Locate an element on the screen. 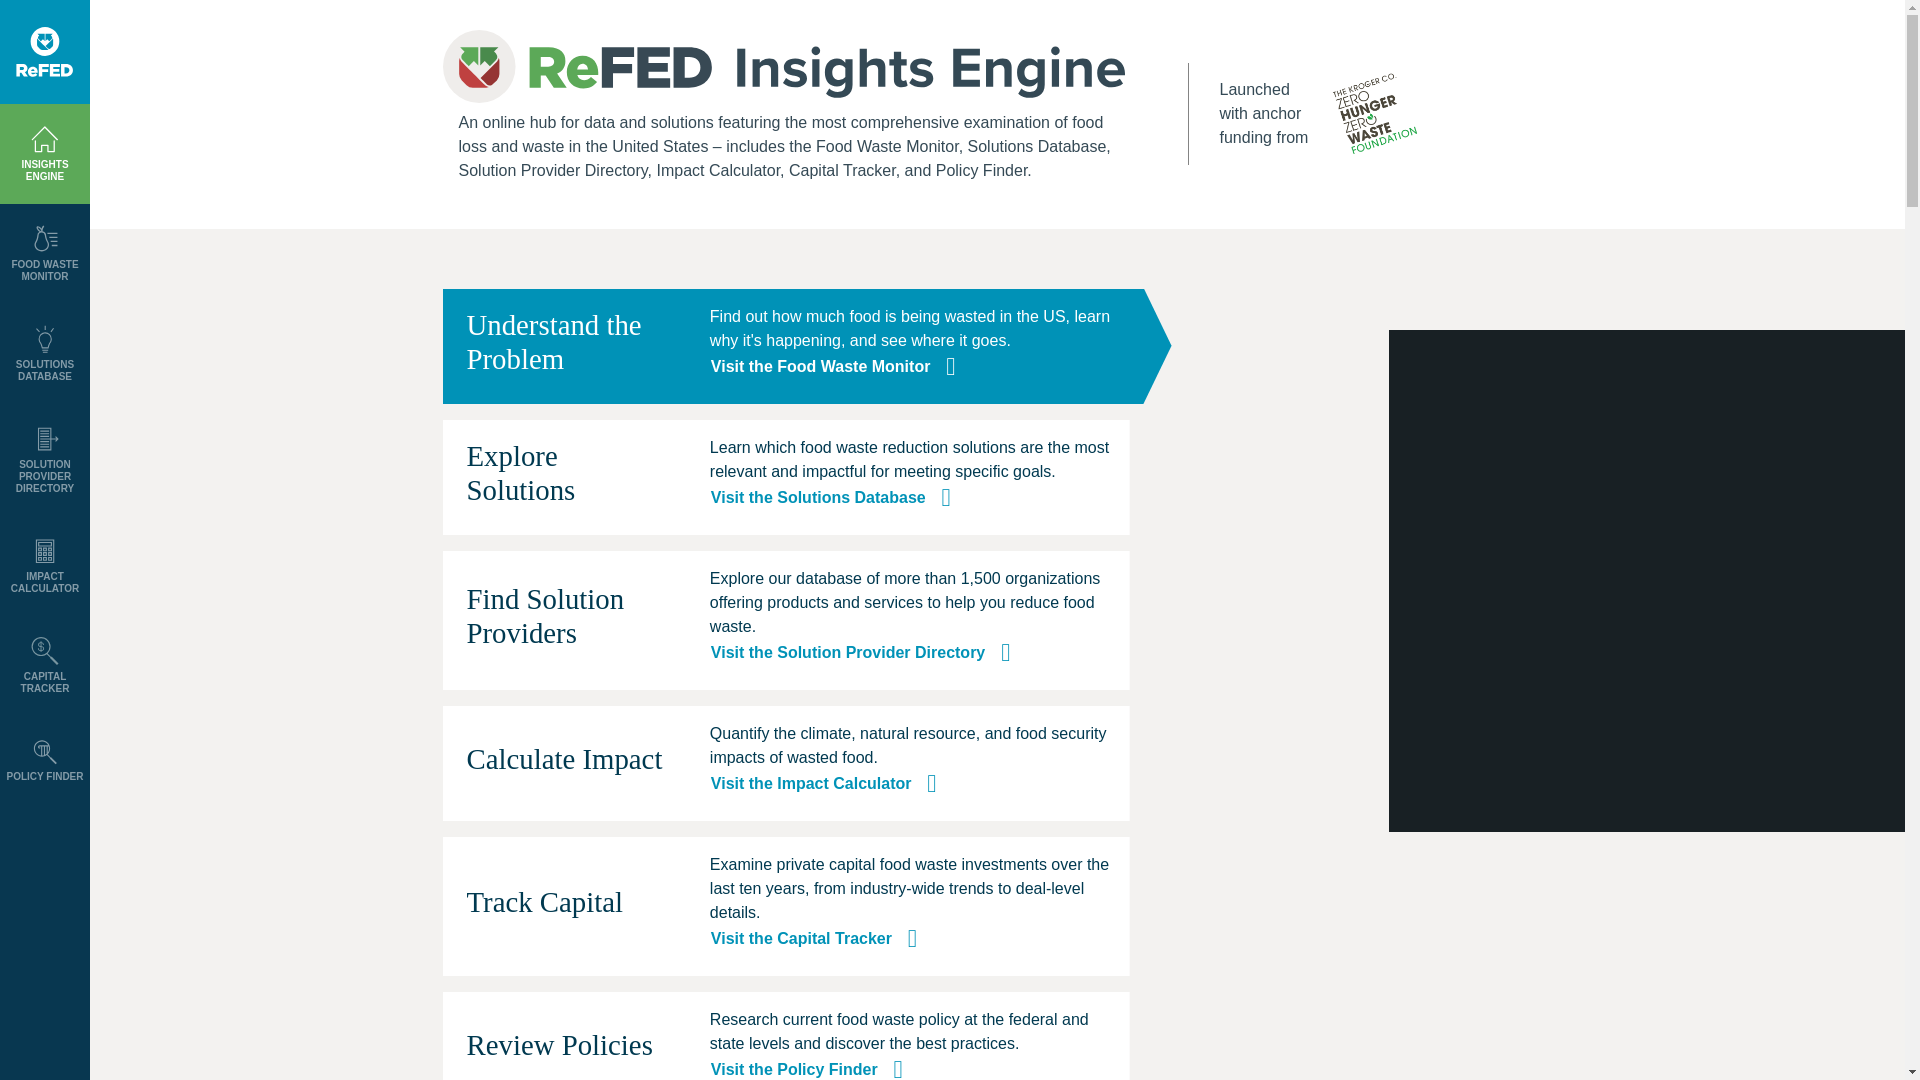  Visit the Solutions Database is located at coordinates (831, 497).